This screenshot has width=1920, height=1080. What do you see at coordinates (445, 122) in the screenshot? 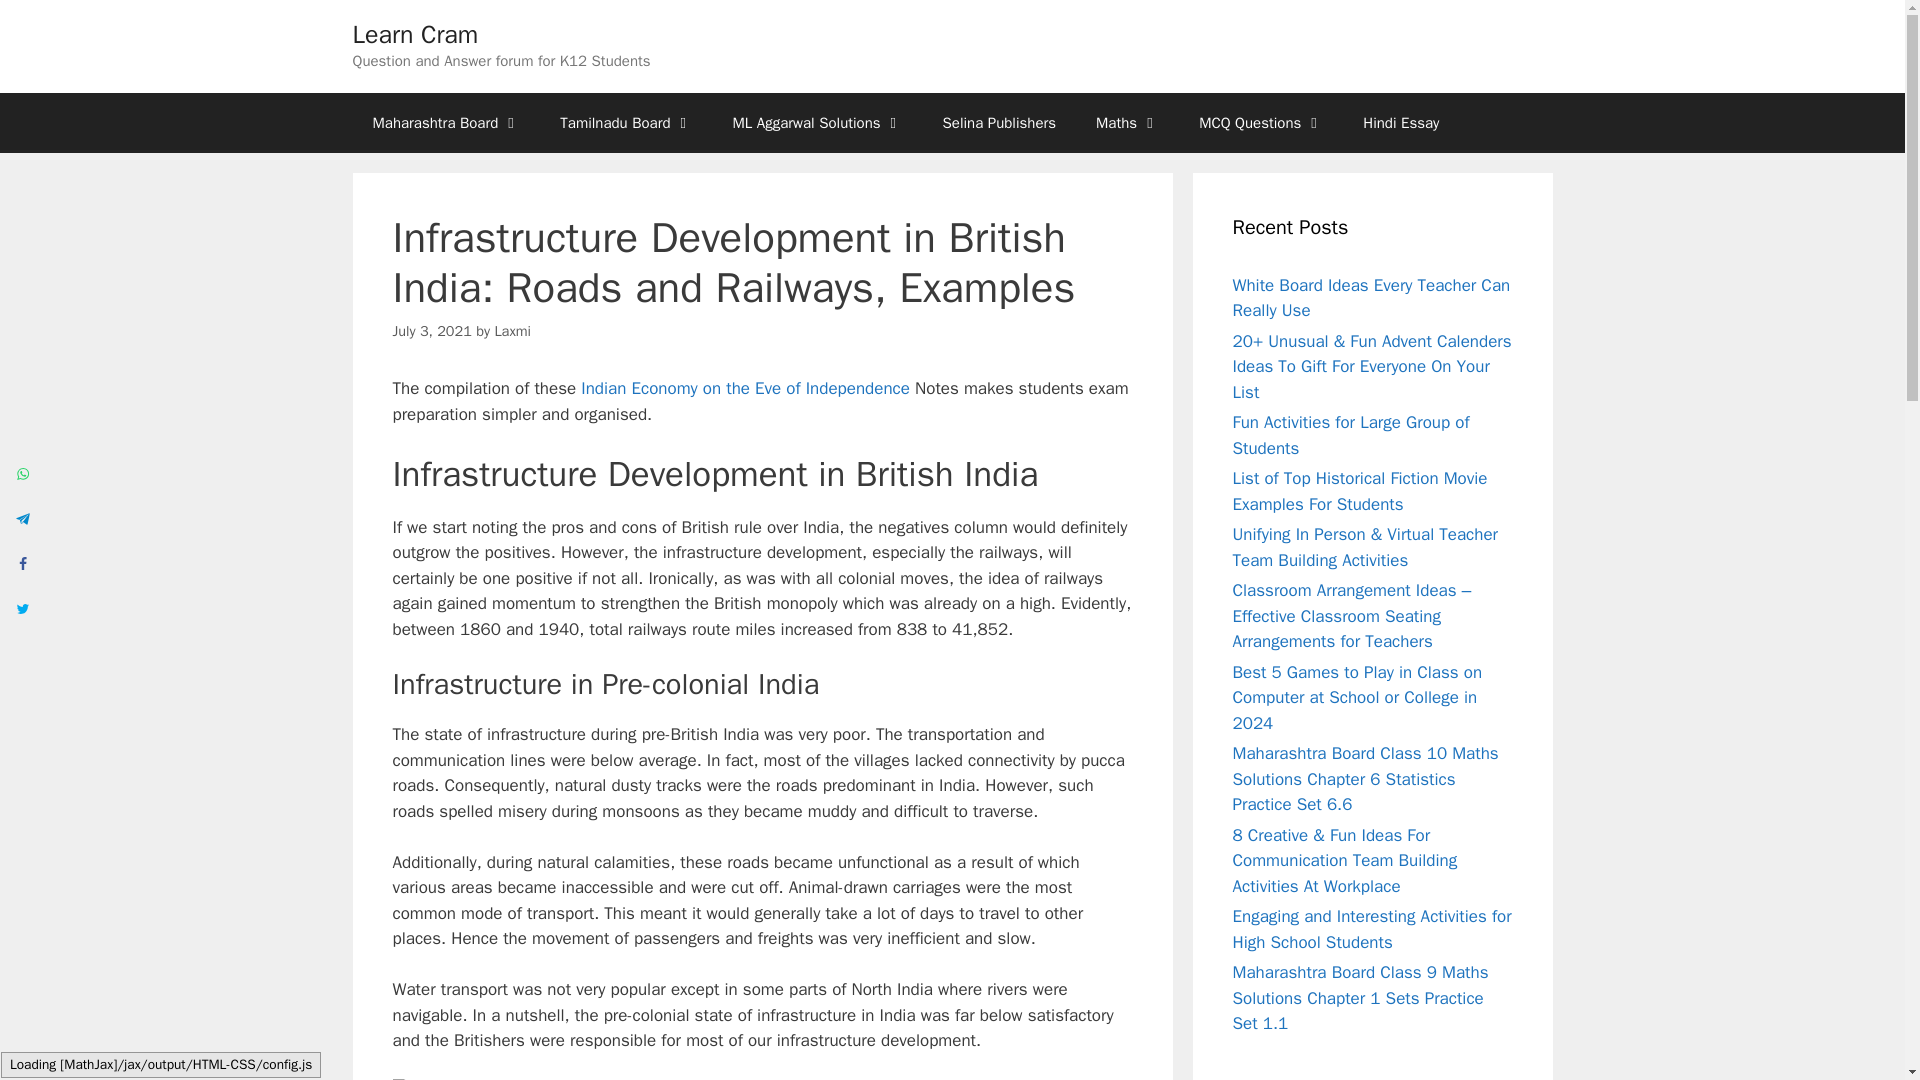
I see `Maharashtra Board` at bounding box center [445, 122].